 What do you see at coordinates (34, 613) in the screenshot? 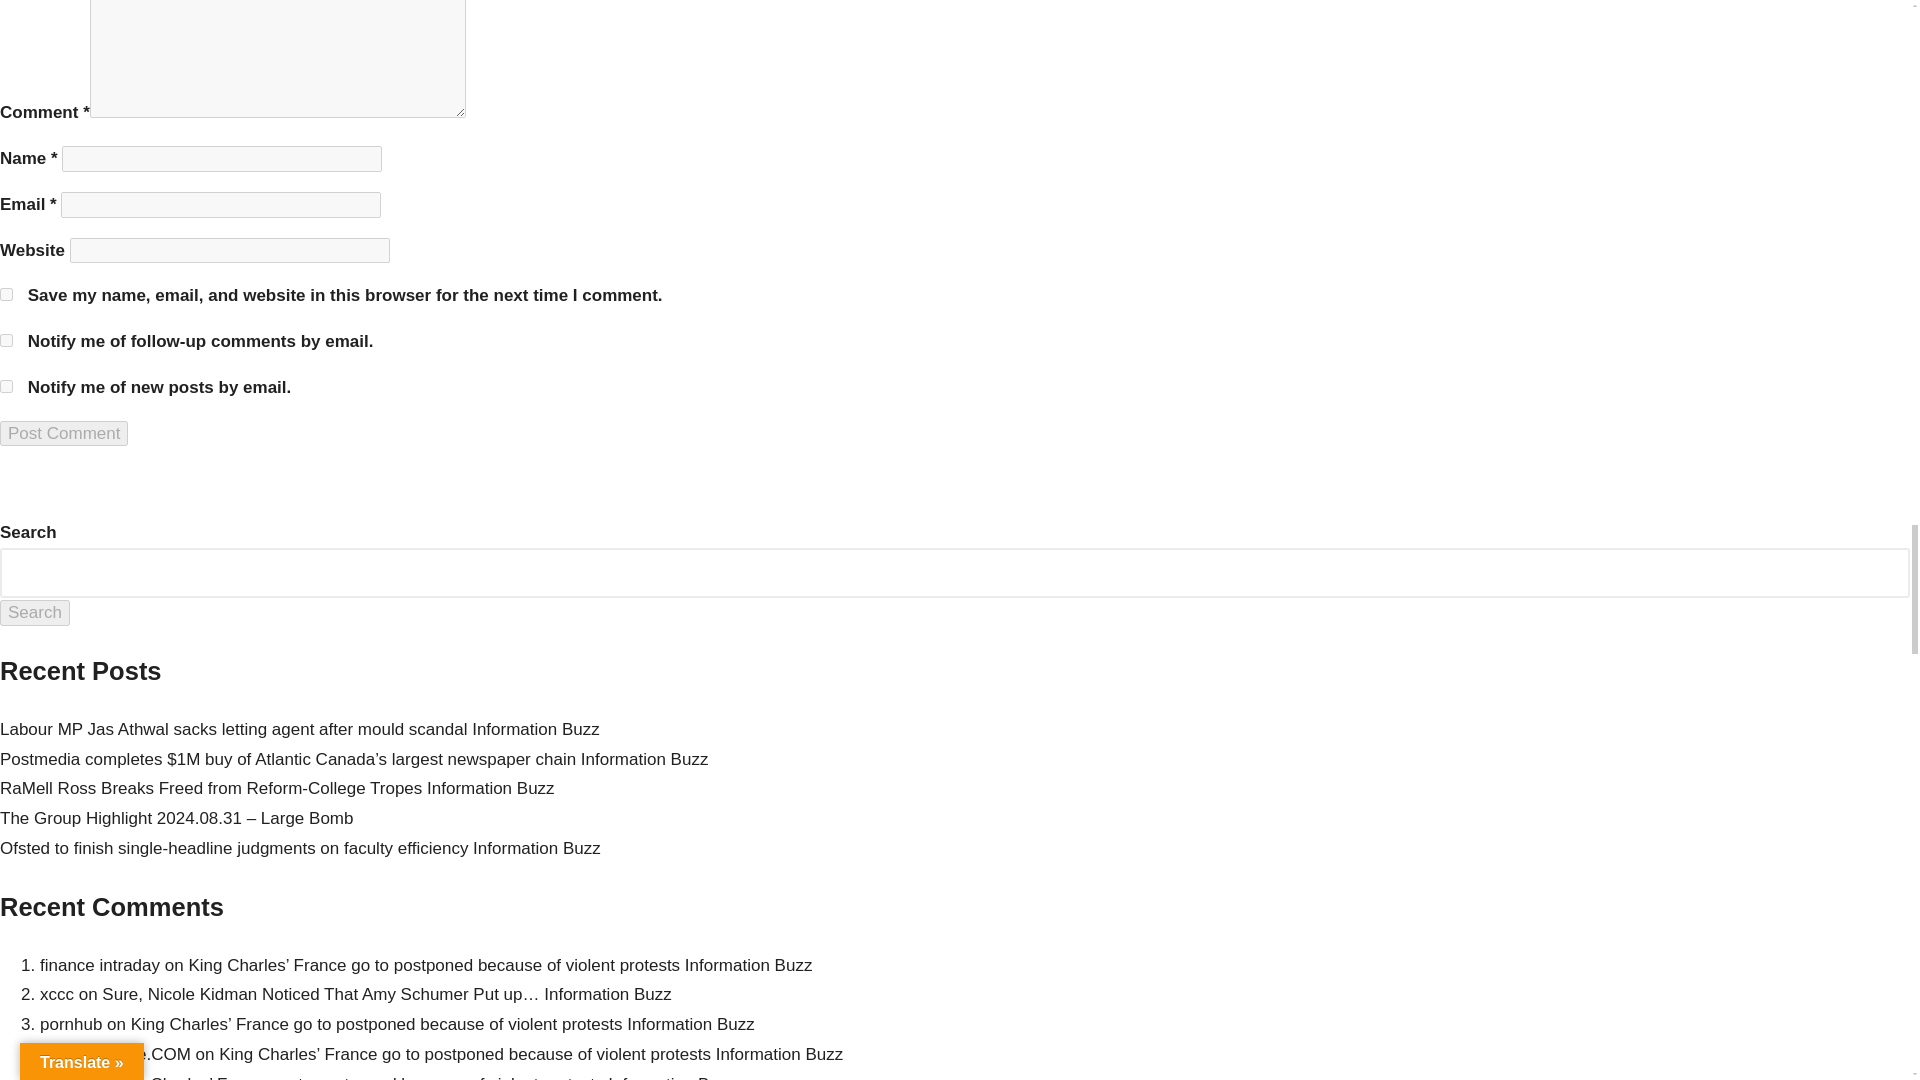
I see `Search` at bounding box center [34, 613].